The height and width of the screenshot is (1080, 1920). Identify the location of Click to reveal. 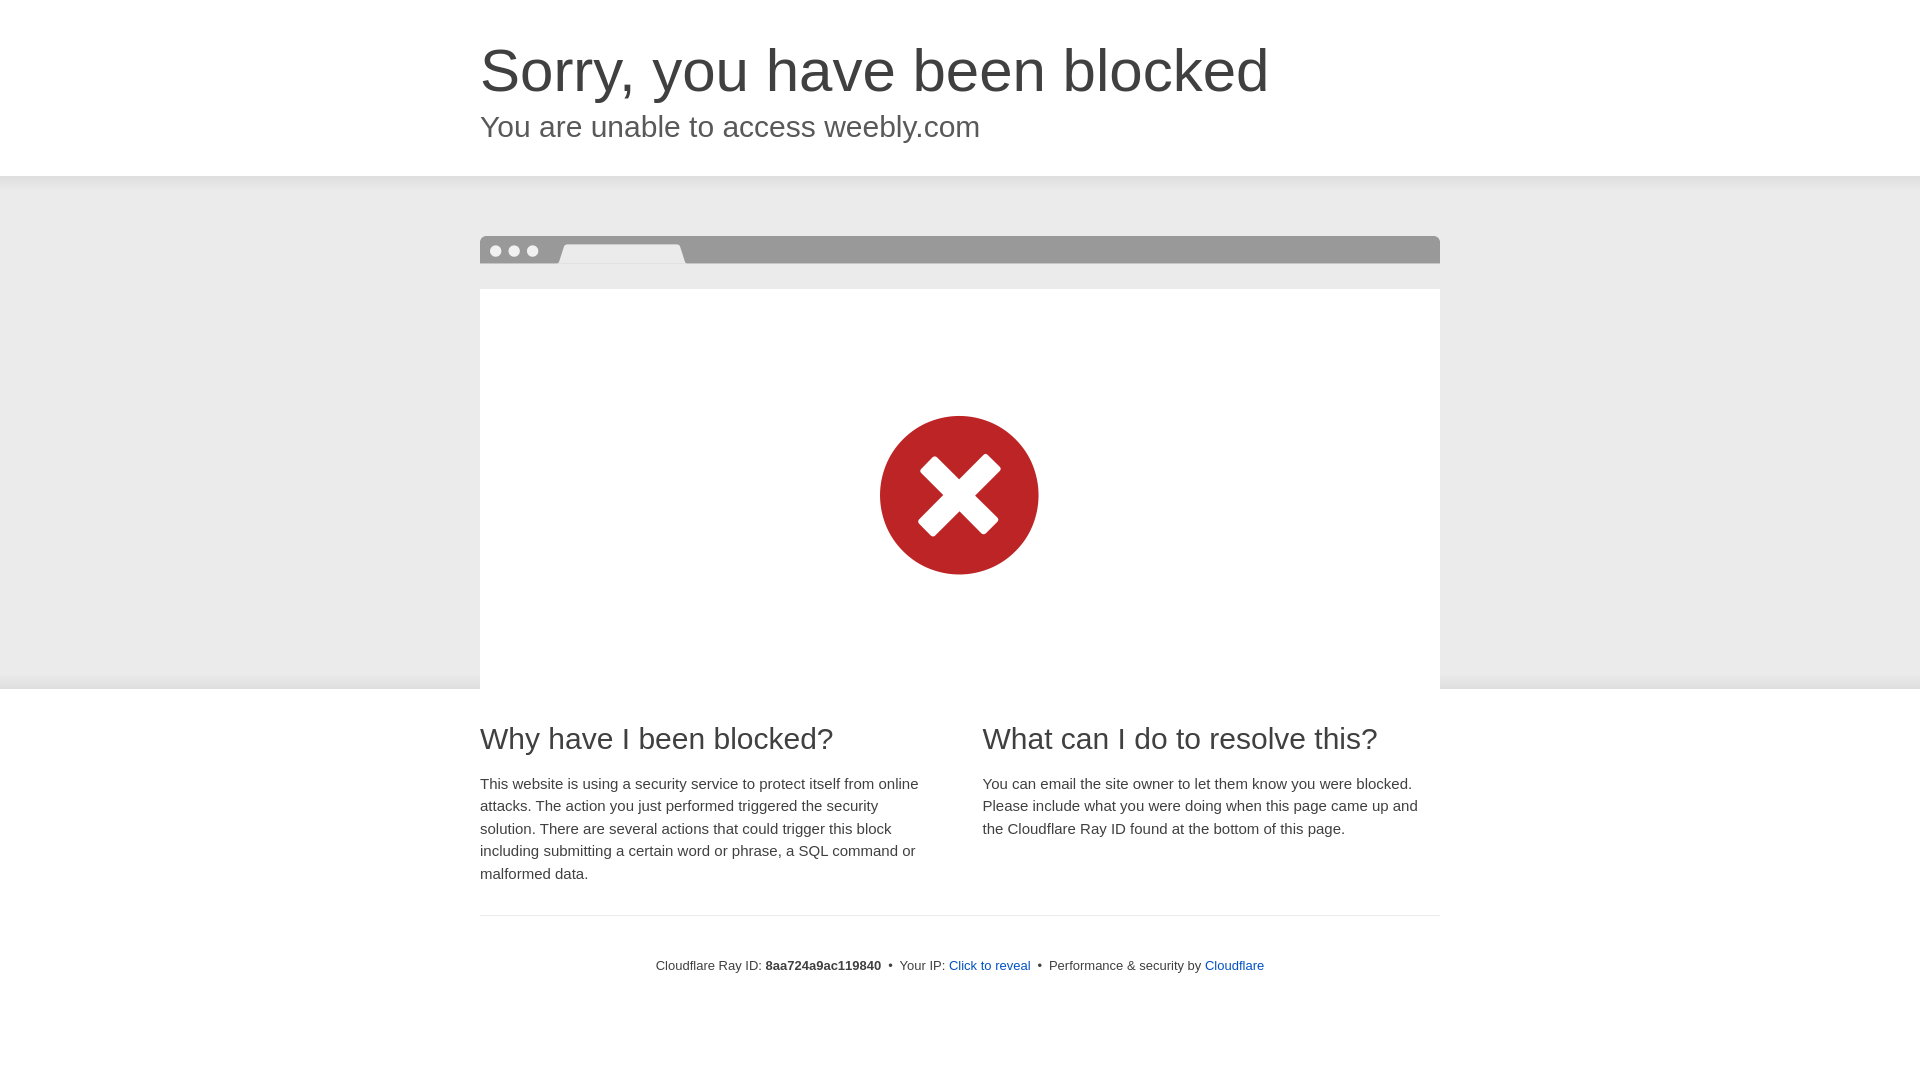
(990, 966).